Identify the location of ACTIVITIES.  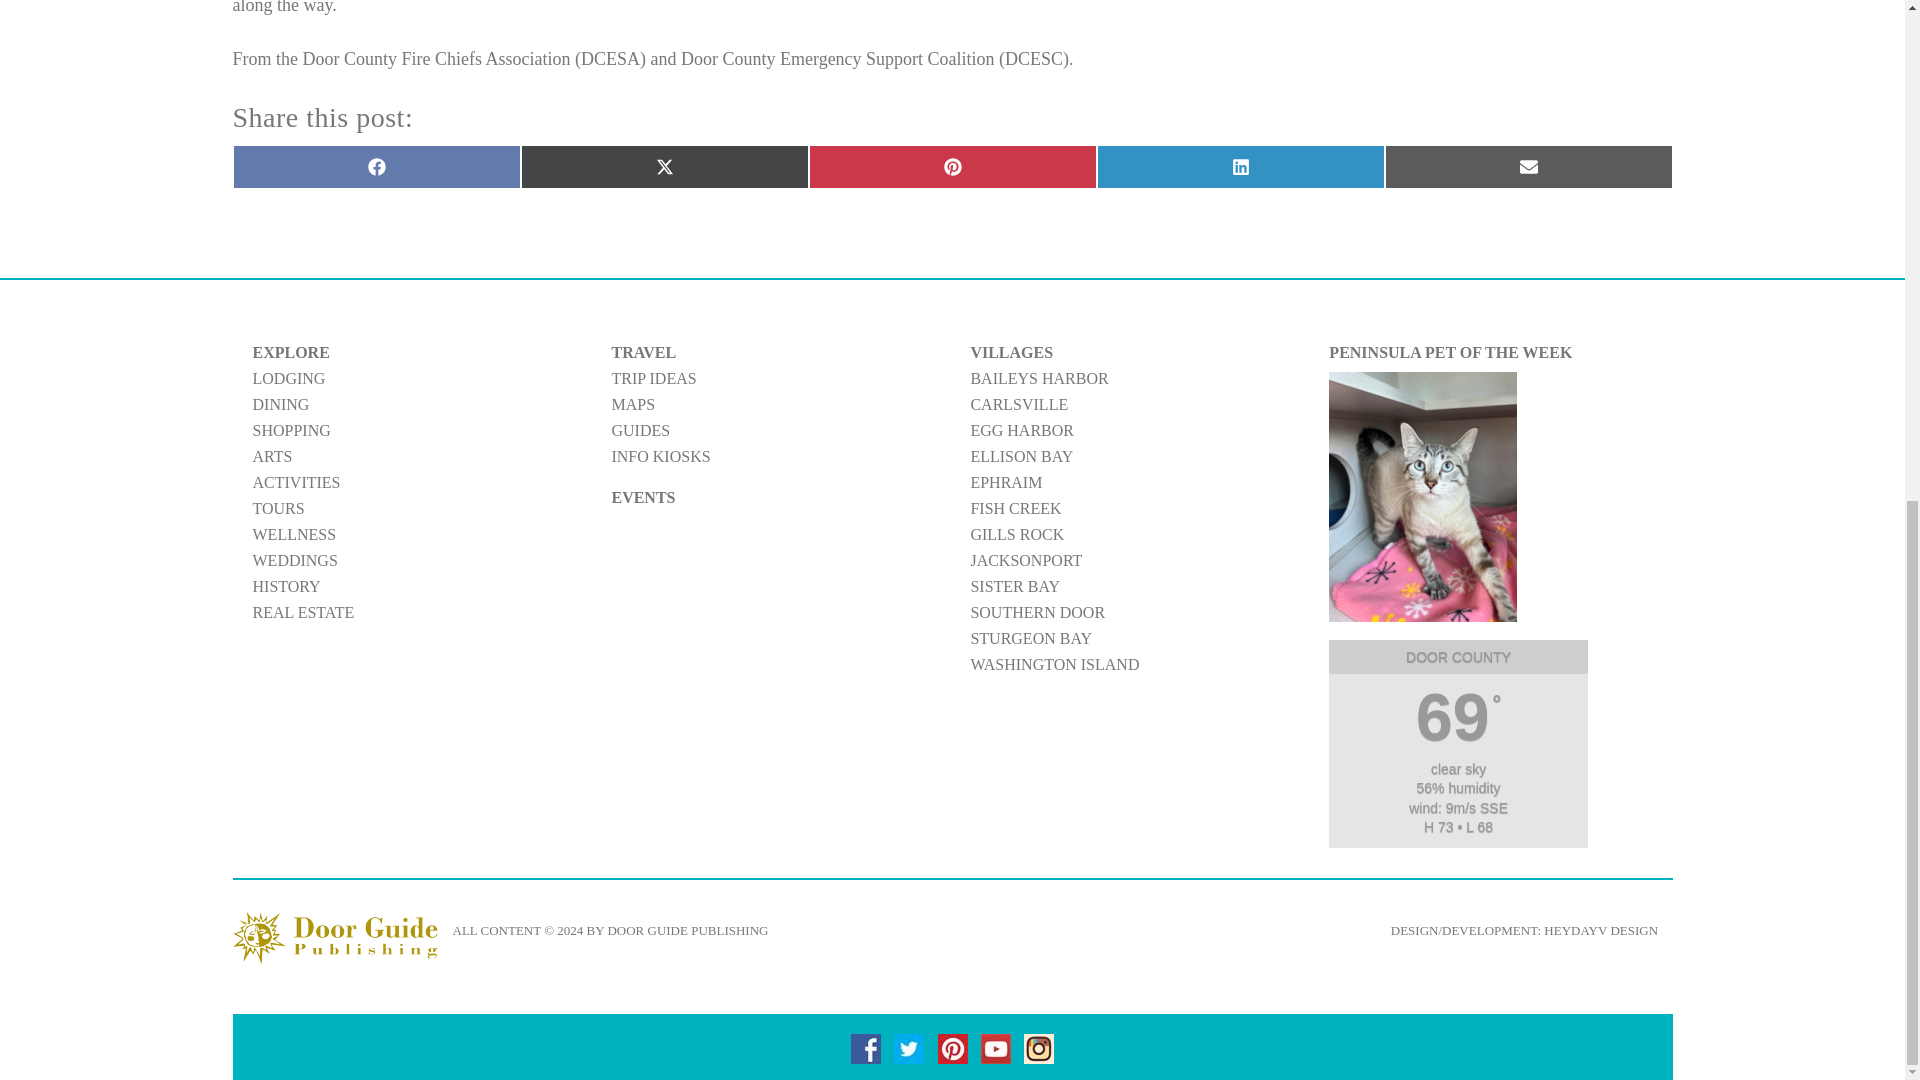
(295, 482).